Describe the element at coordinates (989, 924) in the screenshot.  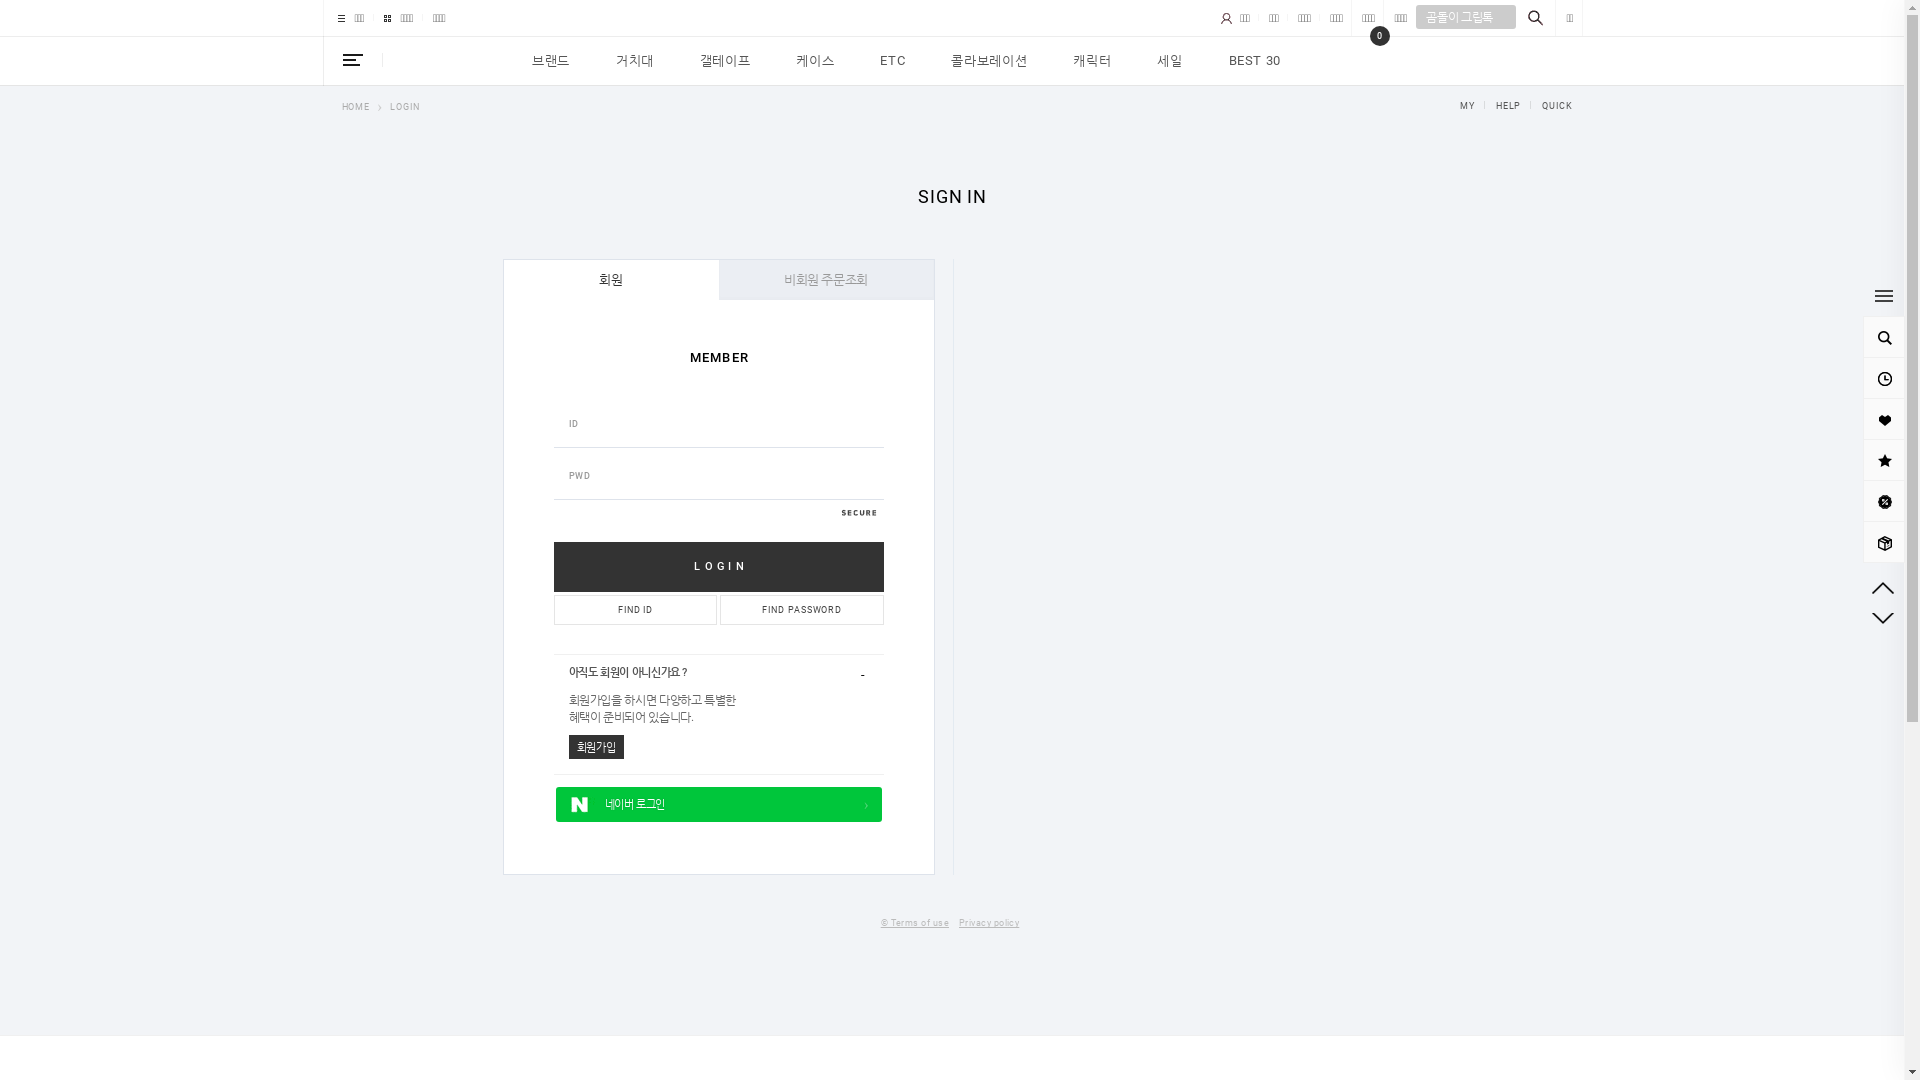
I see `Privacy policy` at that location.